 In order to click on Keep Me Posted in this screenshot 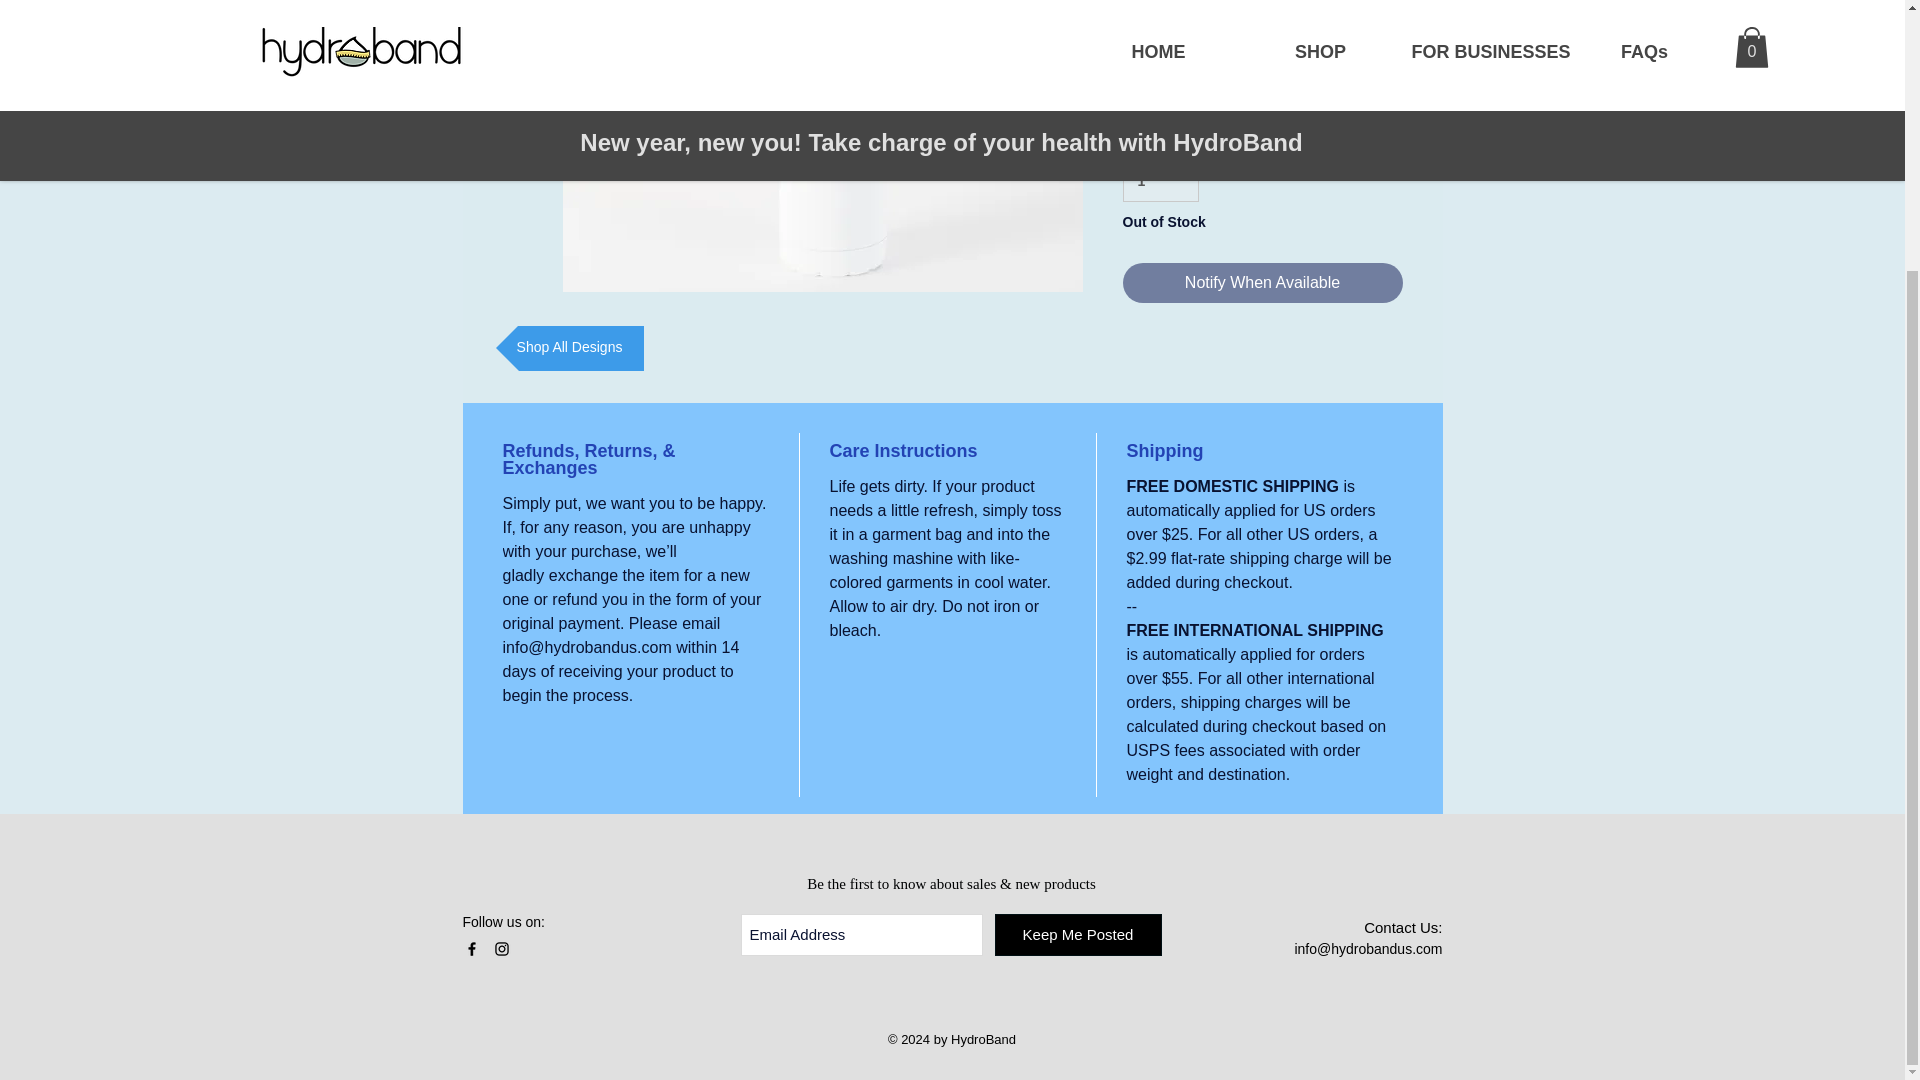, I will do `click(1078, 934)`.